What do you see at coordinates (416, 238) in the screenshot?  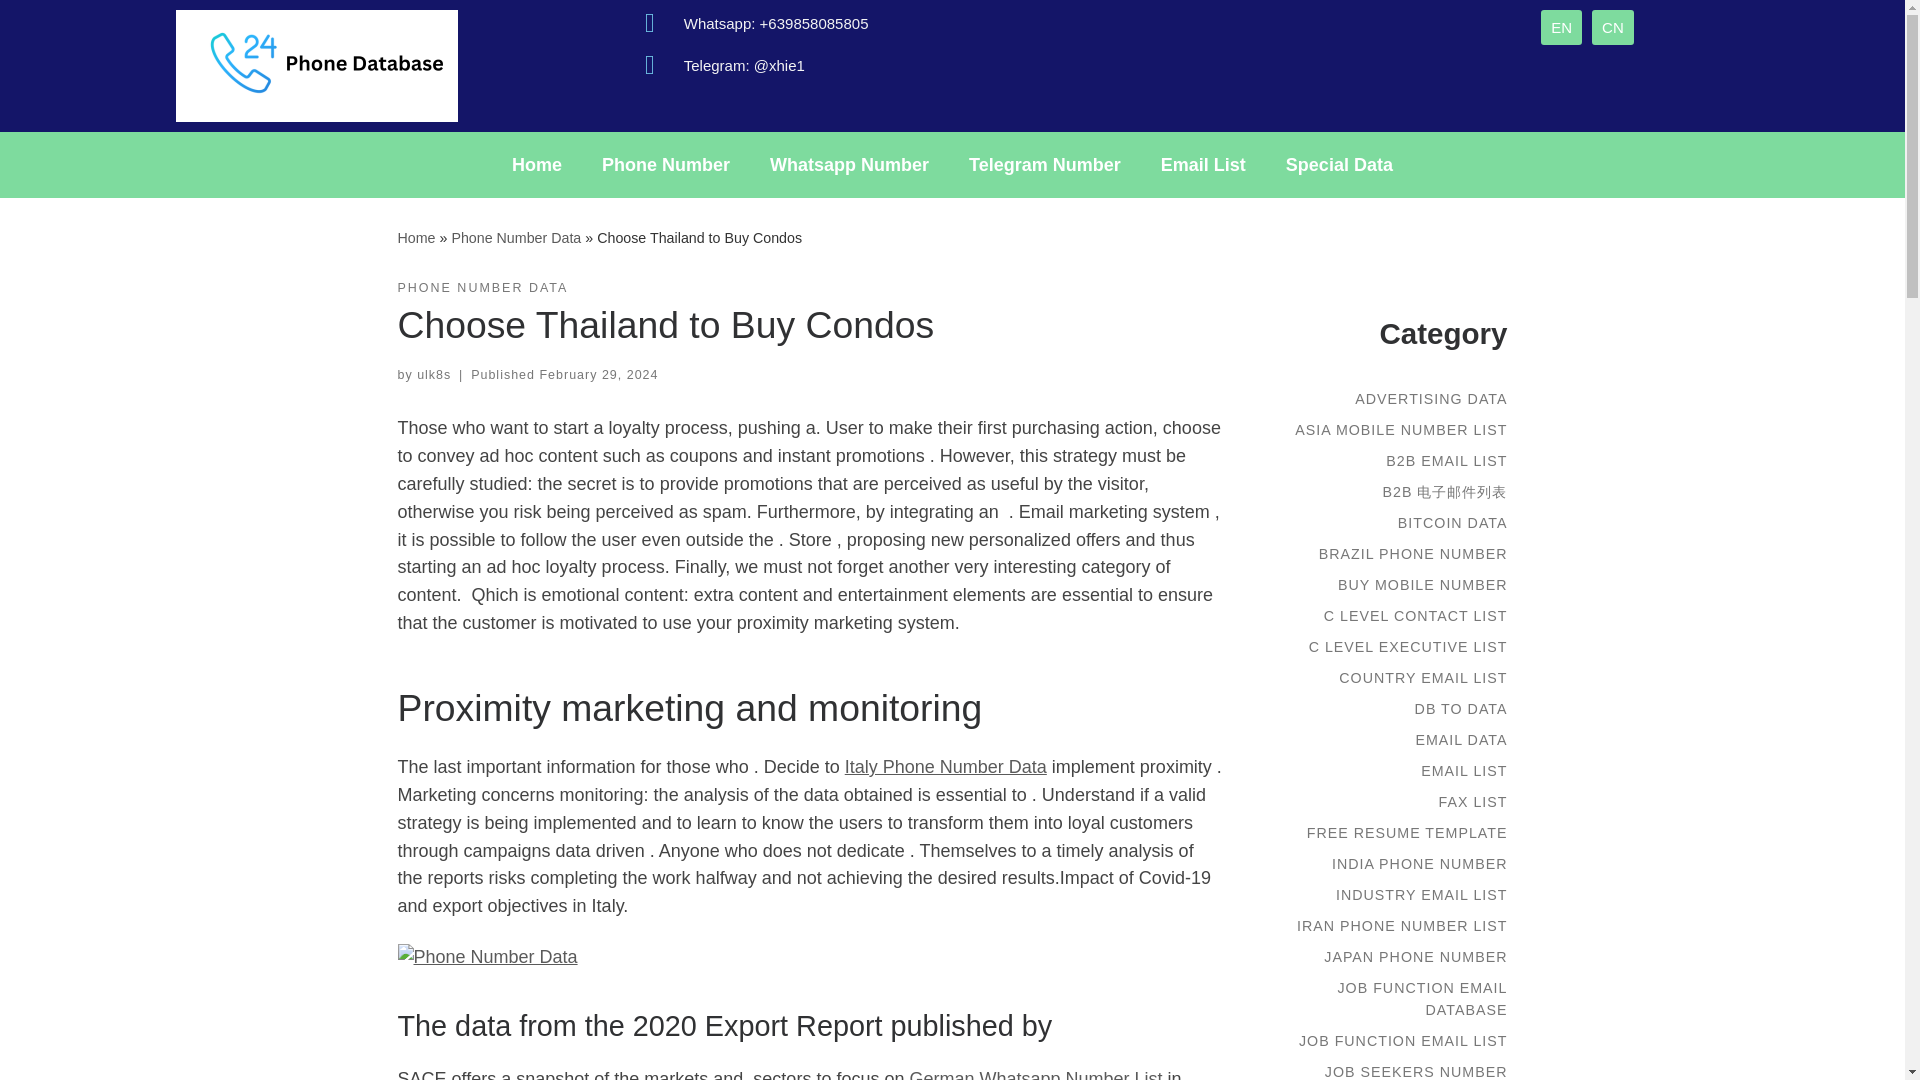 I see `Home` at bounding box center [416, 238].